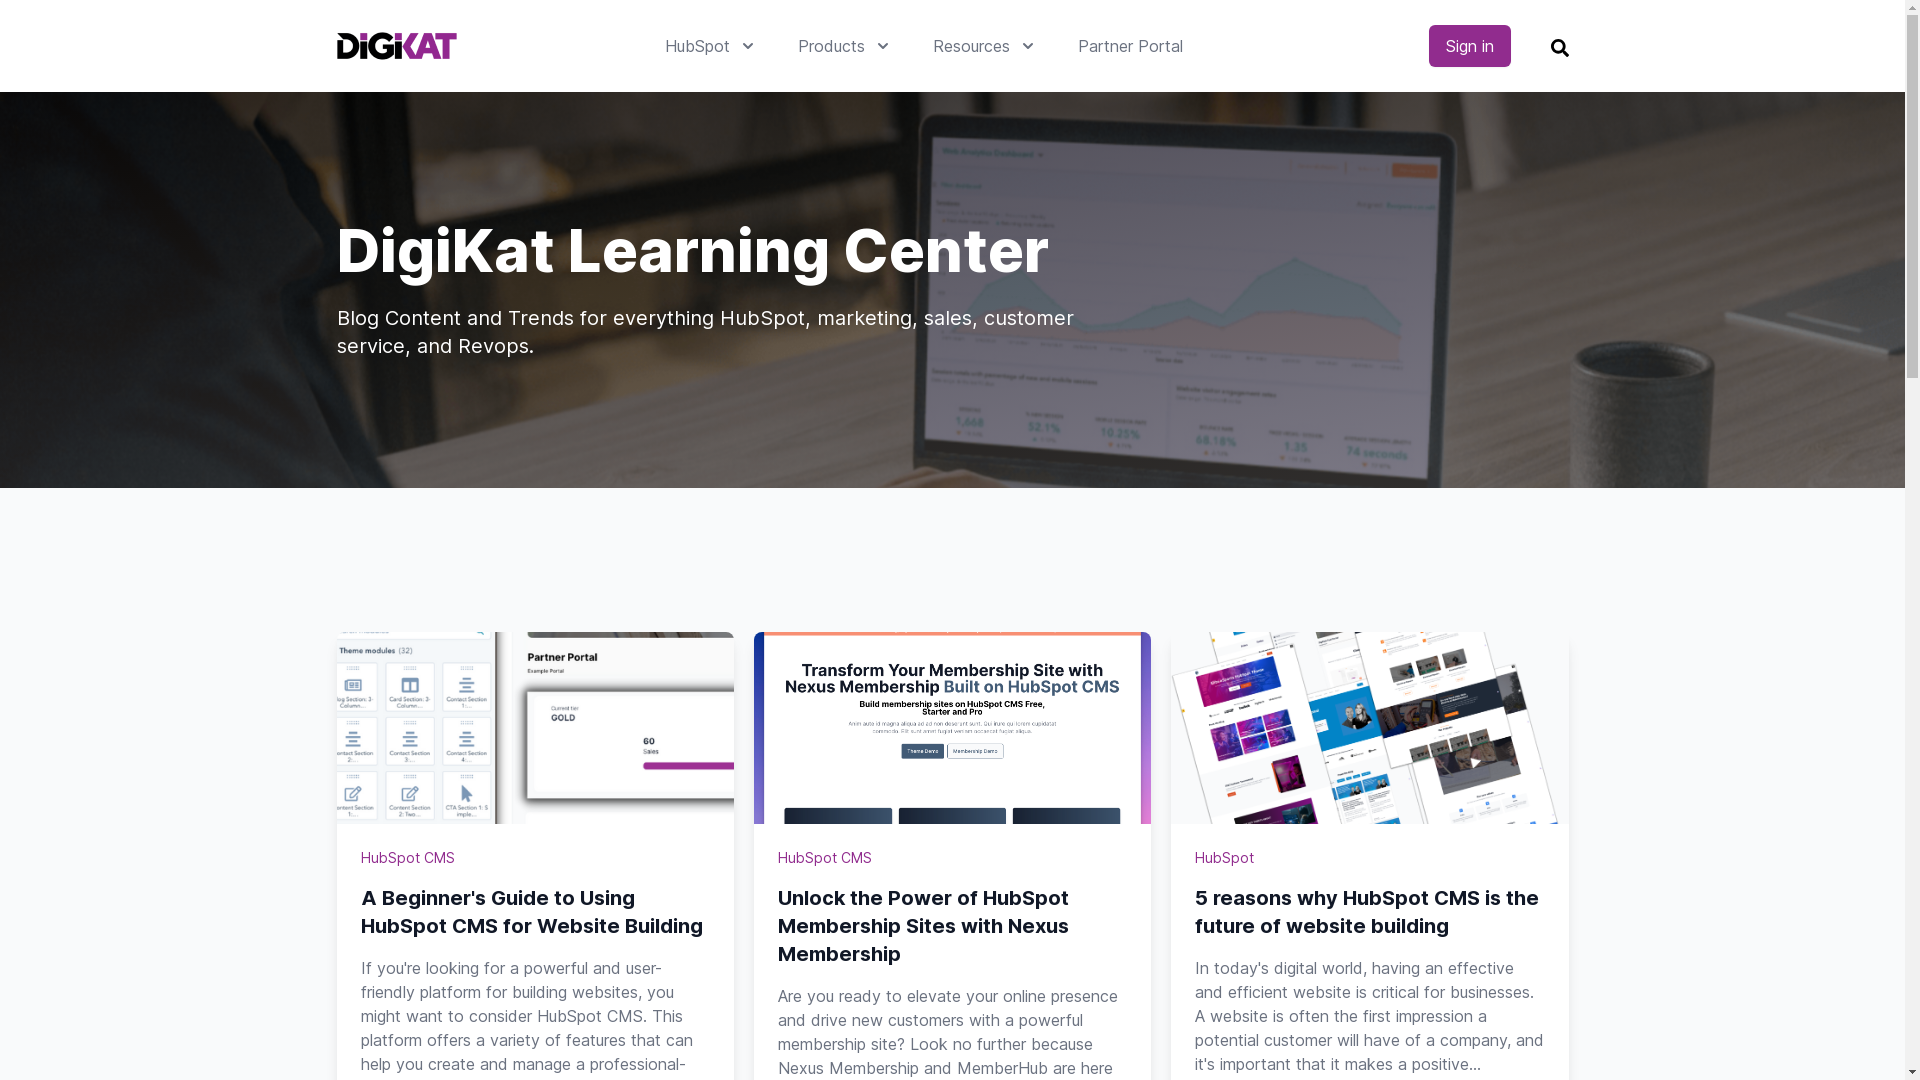 The image size is (1920, 1080). What do you see at coordinates (407, 858) in the screenshot?
I see `HubSpot CMS` at bounding box center [407, 858].